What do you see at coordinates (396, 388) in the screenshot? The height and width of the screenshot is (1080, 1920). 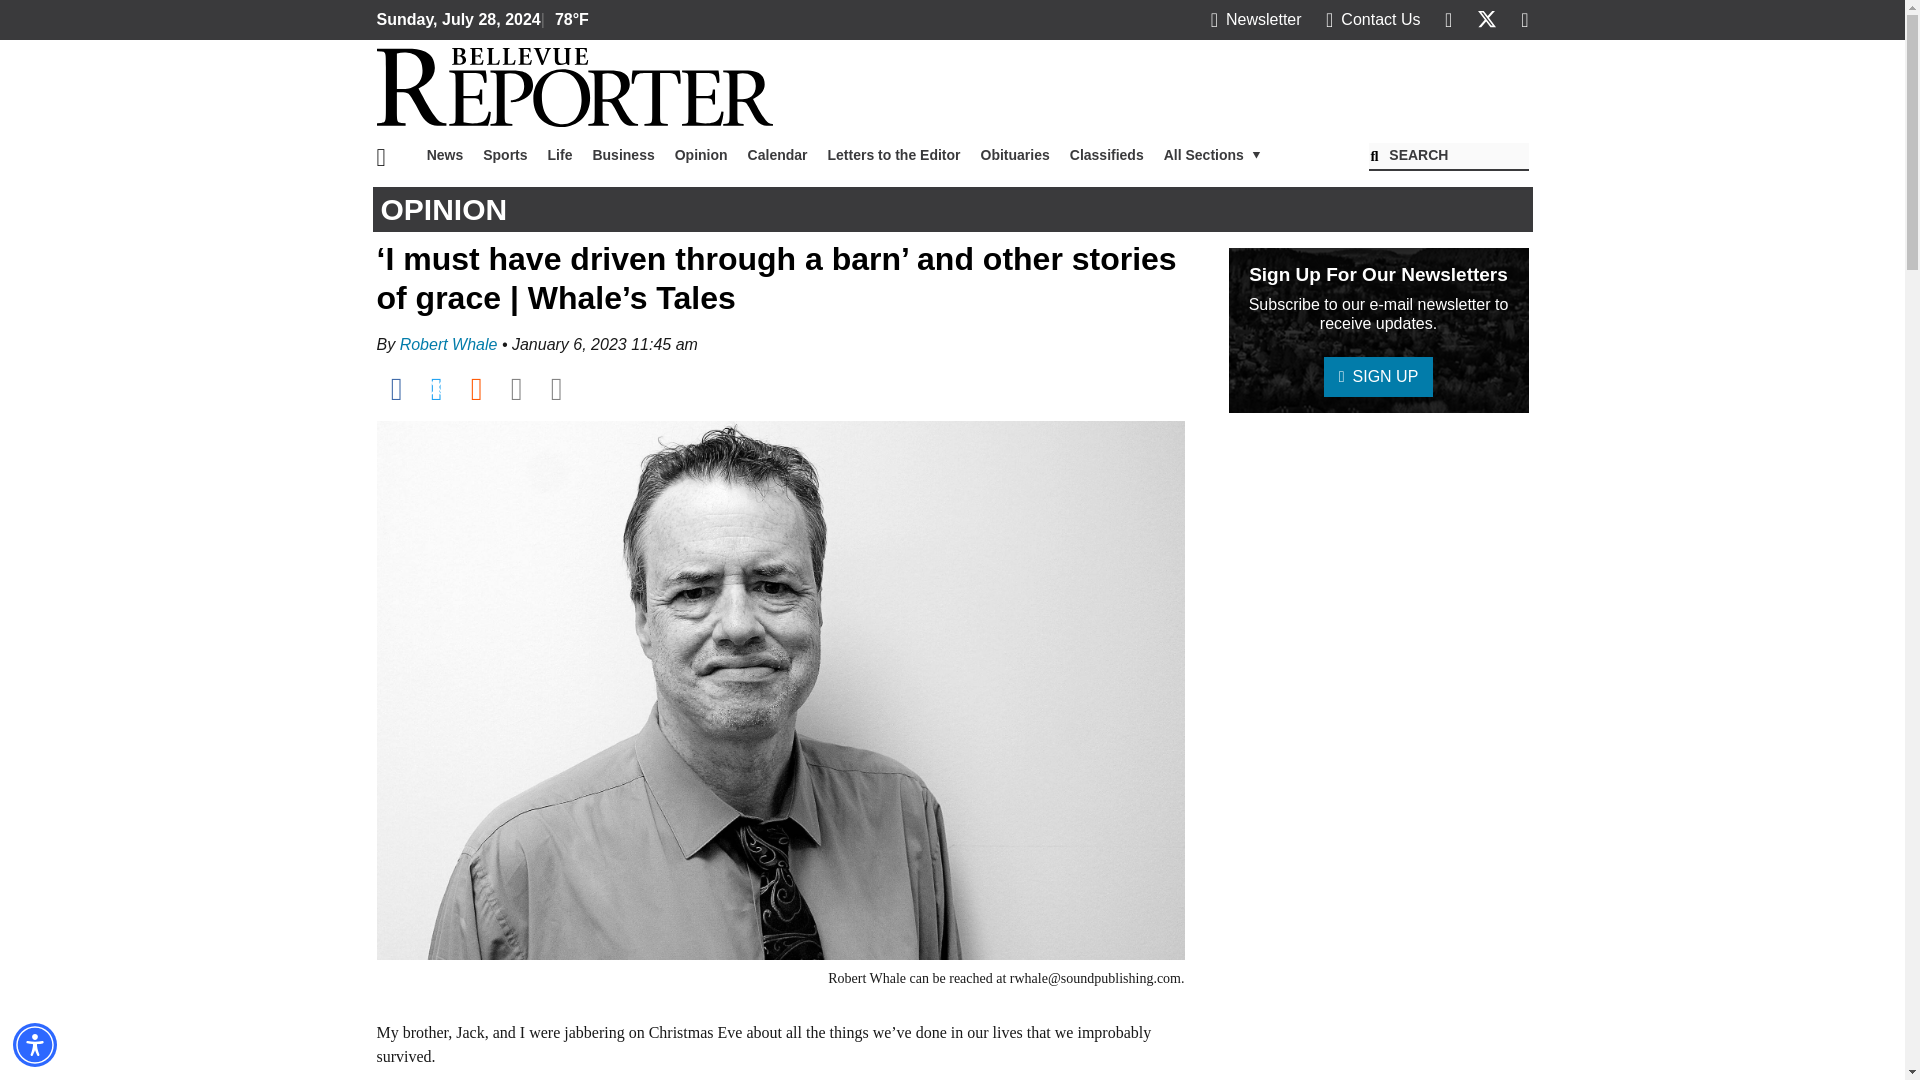 I see `Post to Facebook` at bounding box center [396, 388].